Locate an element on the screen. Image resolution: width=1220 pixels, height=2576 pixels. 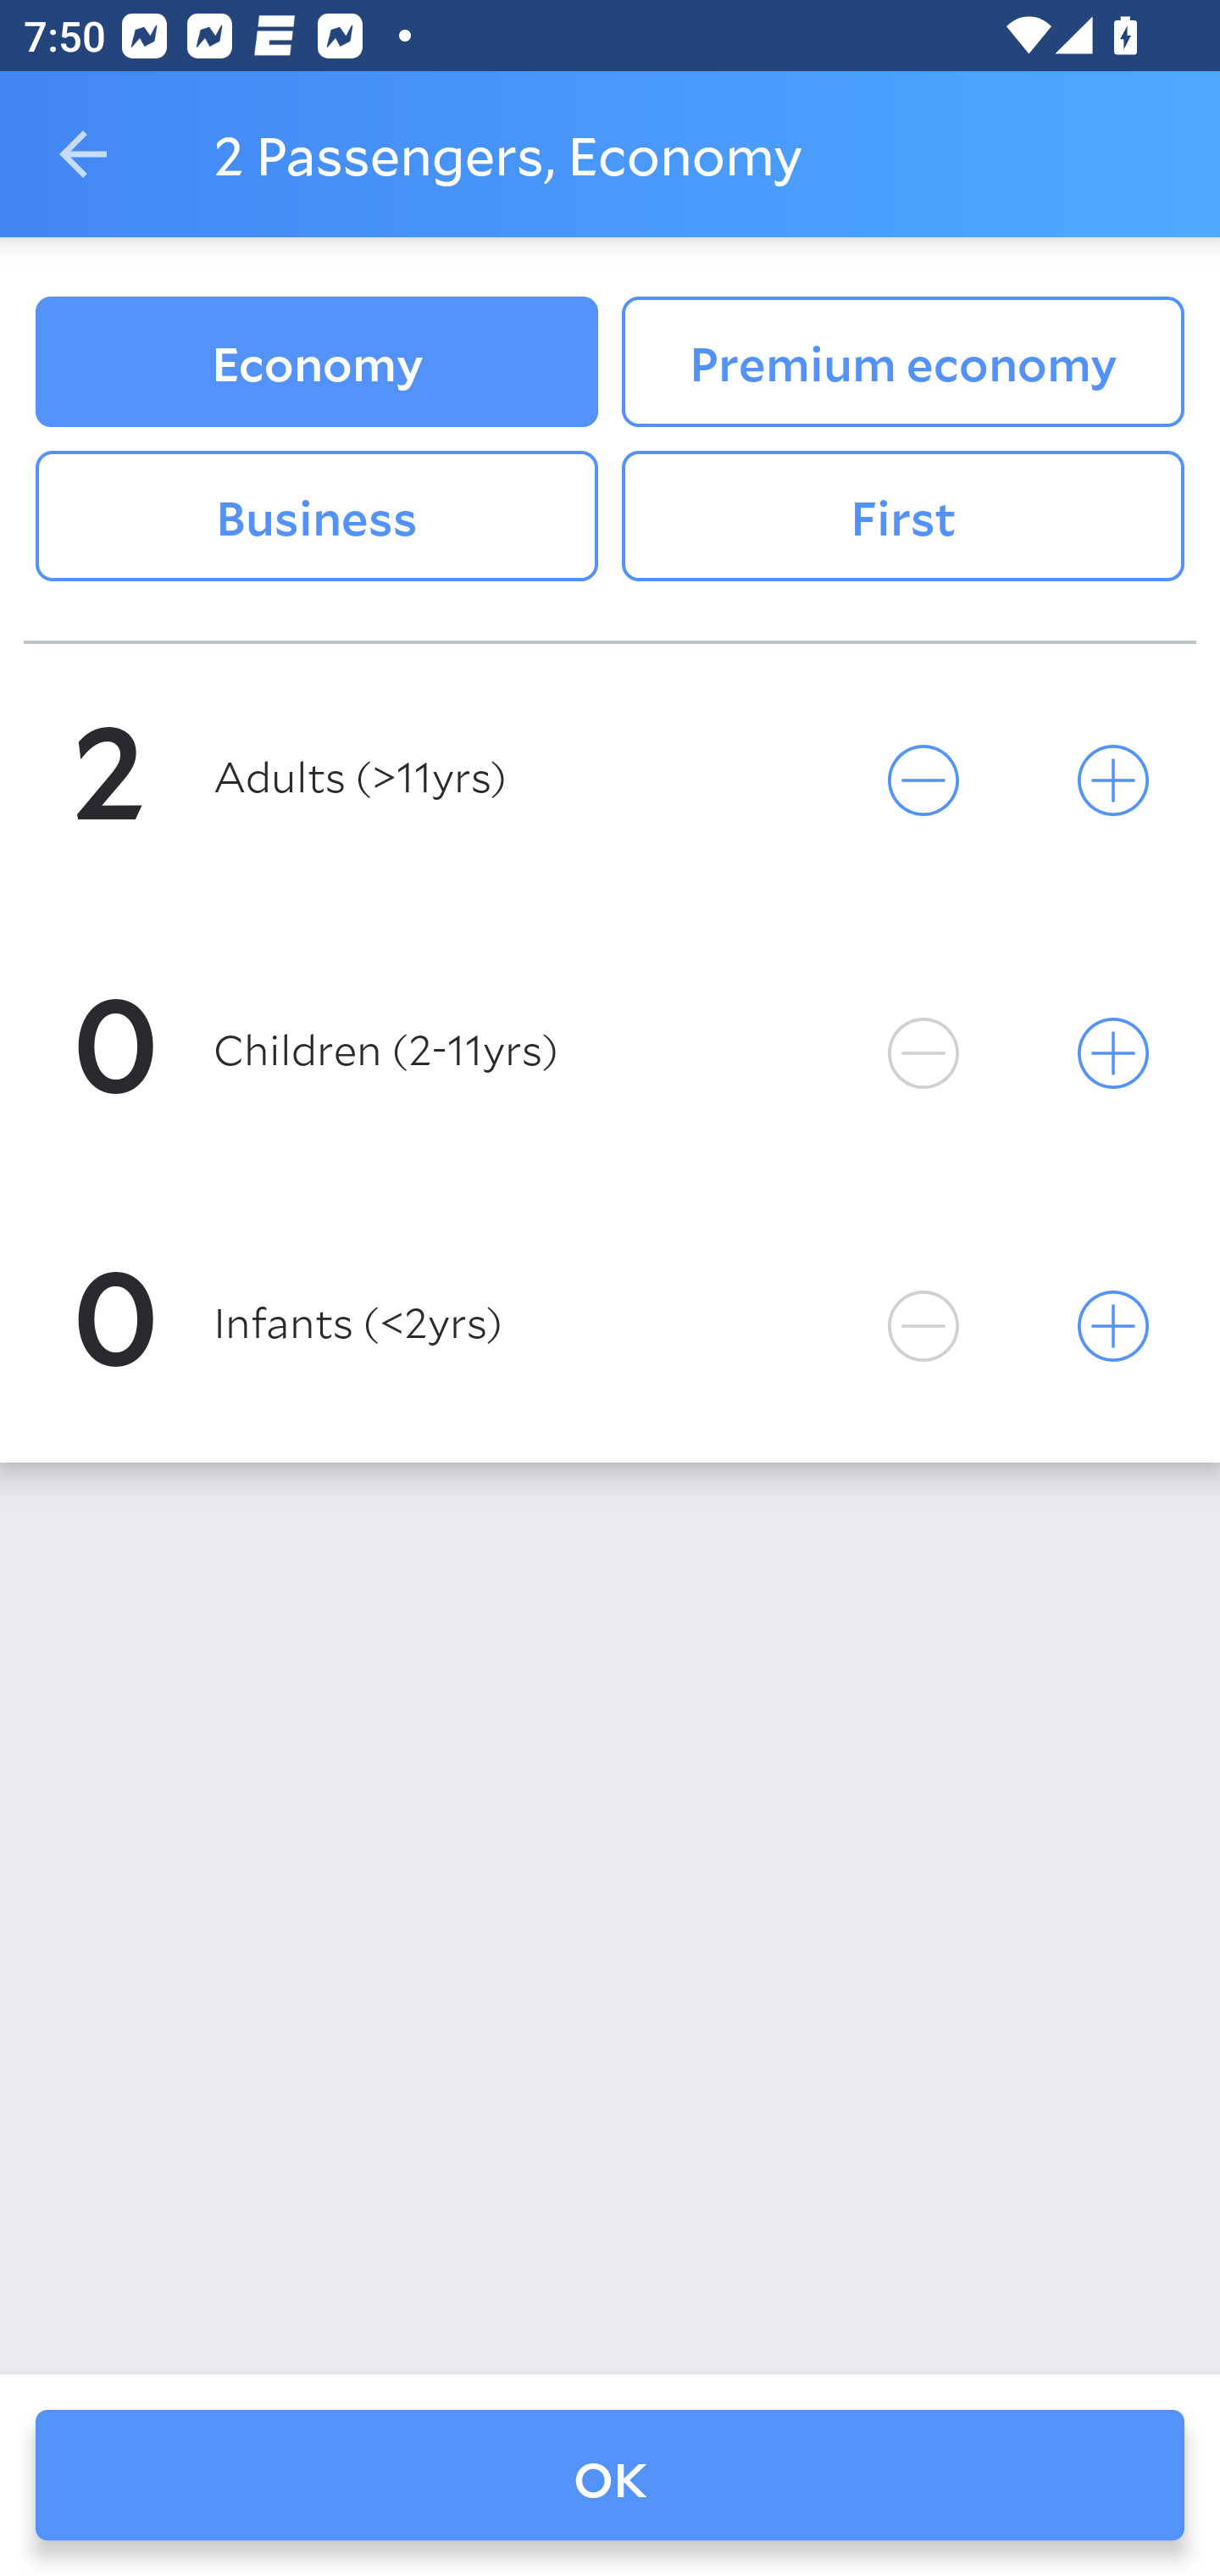
First is located at coordinates (903, 517).